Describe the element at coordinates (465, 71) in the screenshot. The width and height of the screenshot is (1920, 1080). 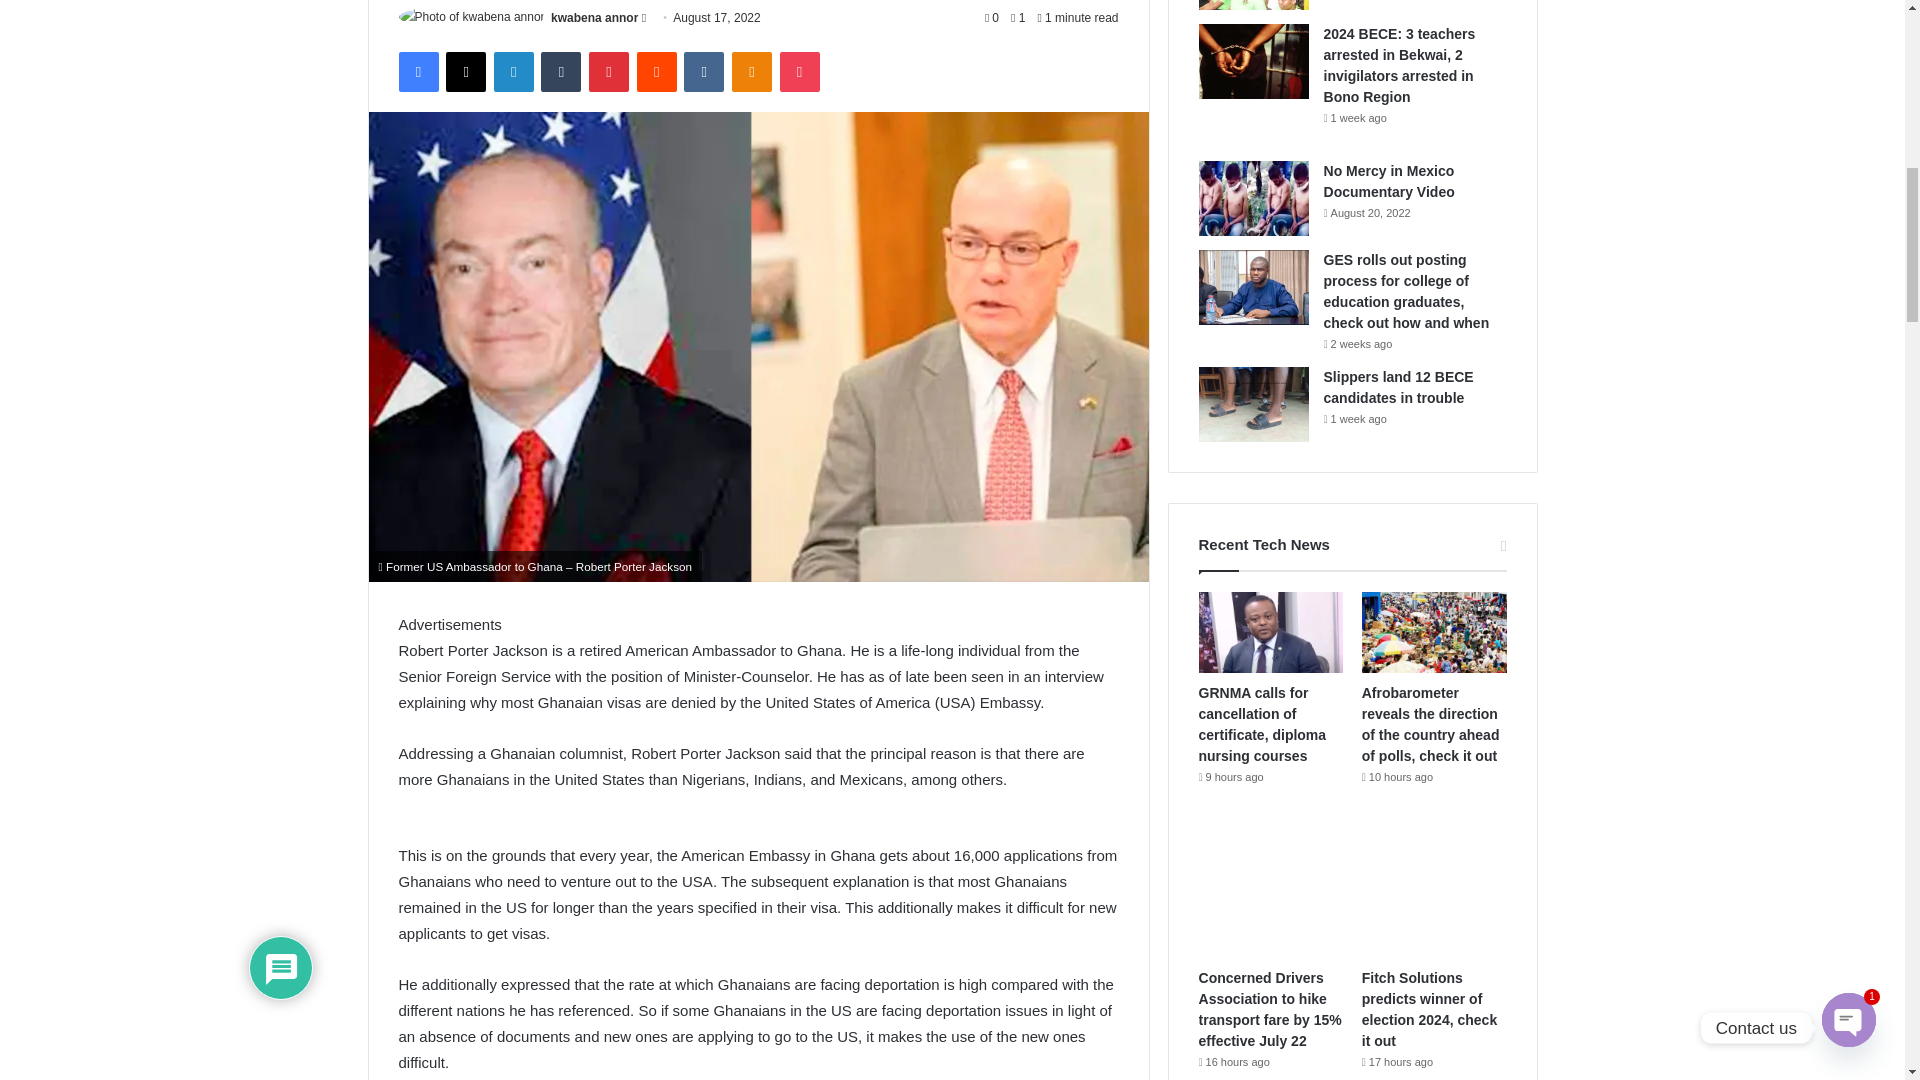
I see `X` at that location.